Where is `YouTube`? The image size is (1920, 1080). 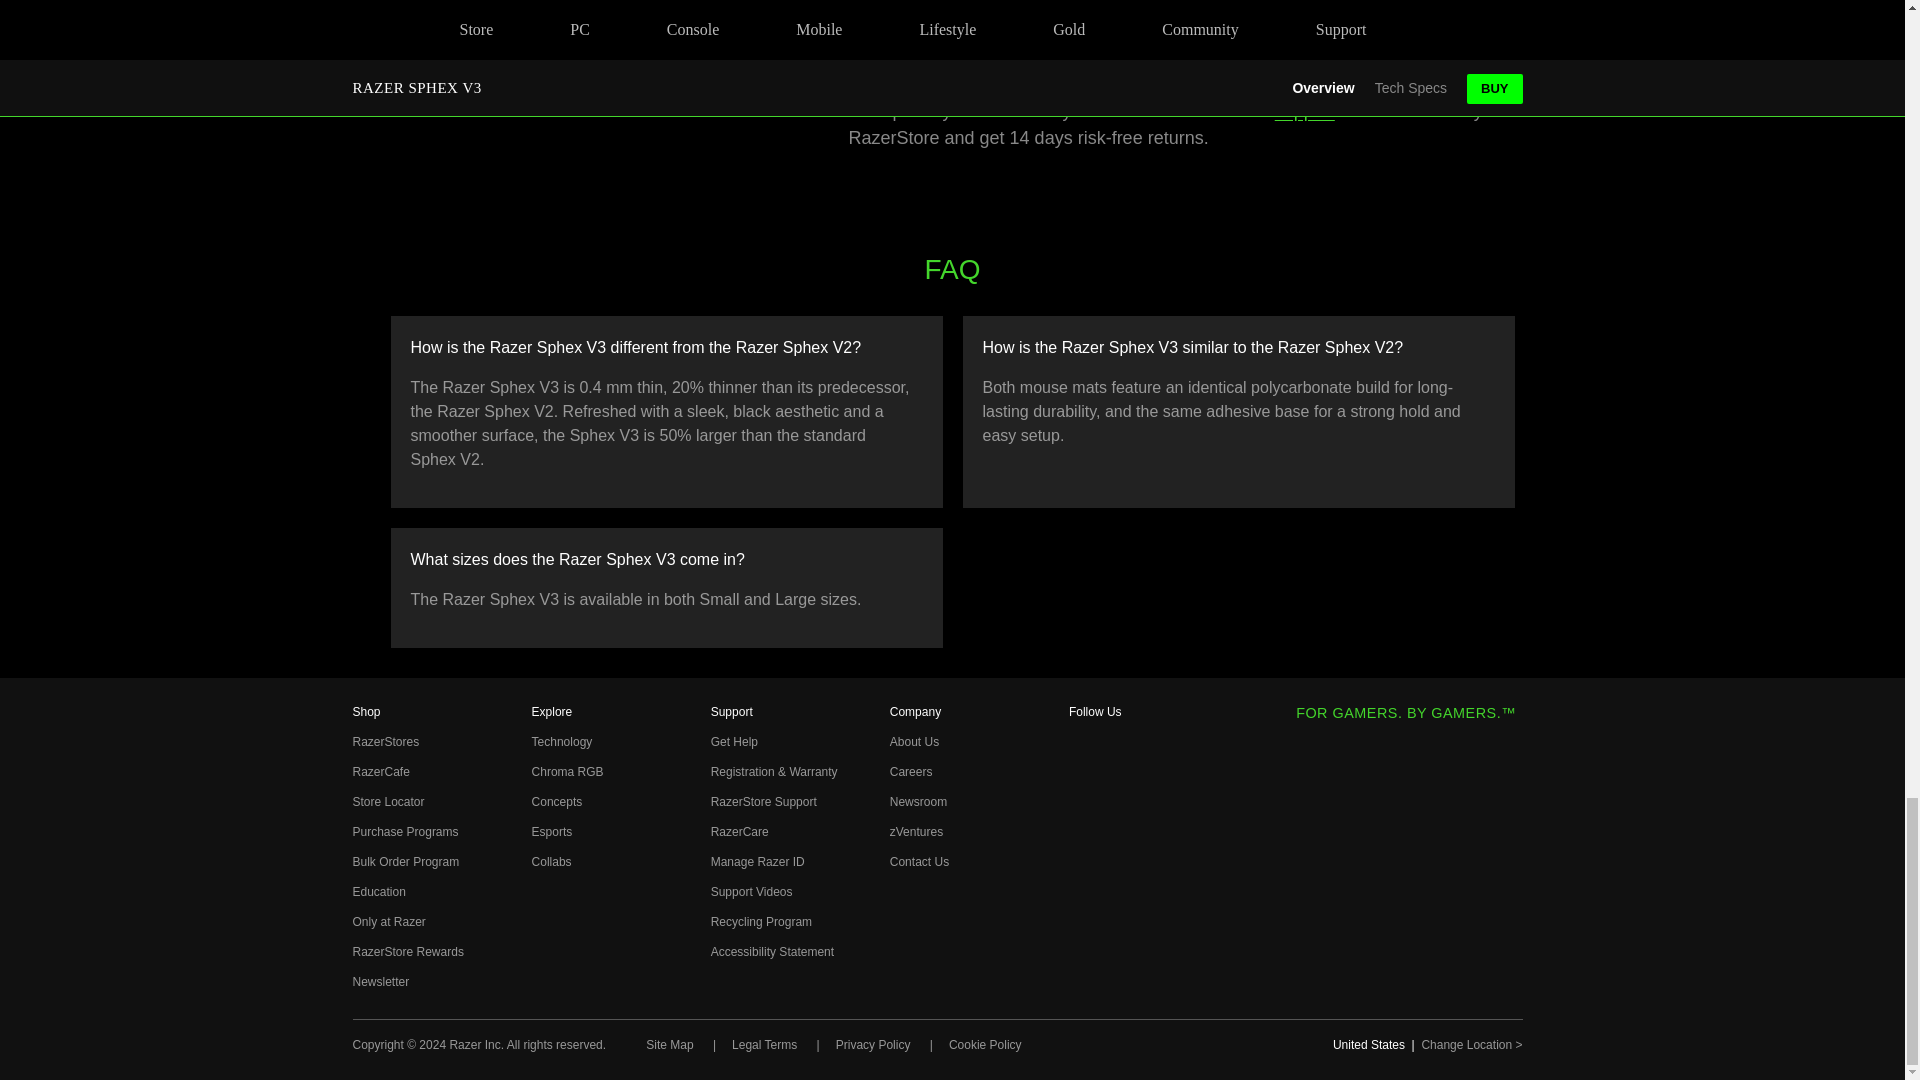
YouTube is located at coordinates (1082, 879).